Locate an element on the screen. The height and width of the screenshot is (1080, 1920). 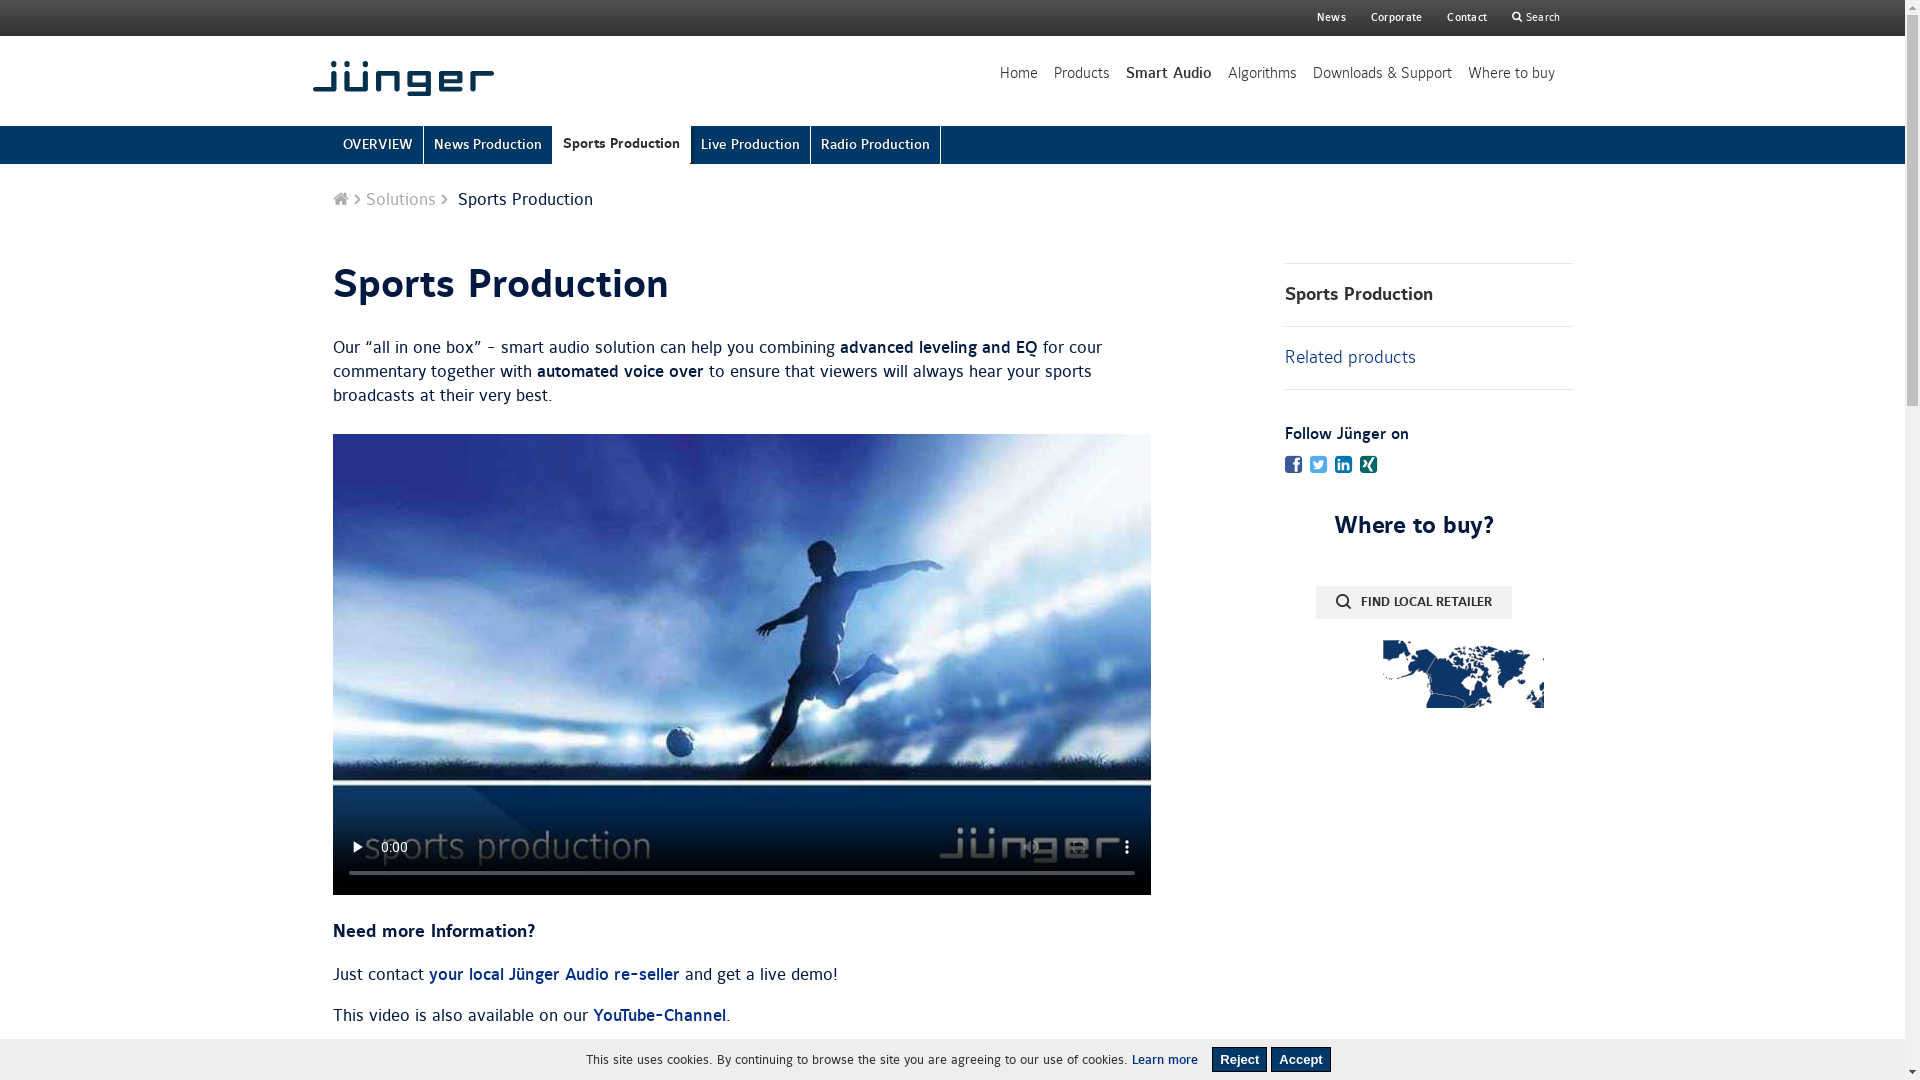
Xing is located at coordinates (1370, 468).